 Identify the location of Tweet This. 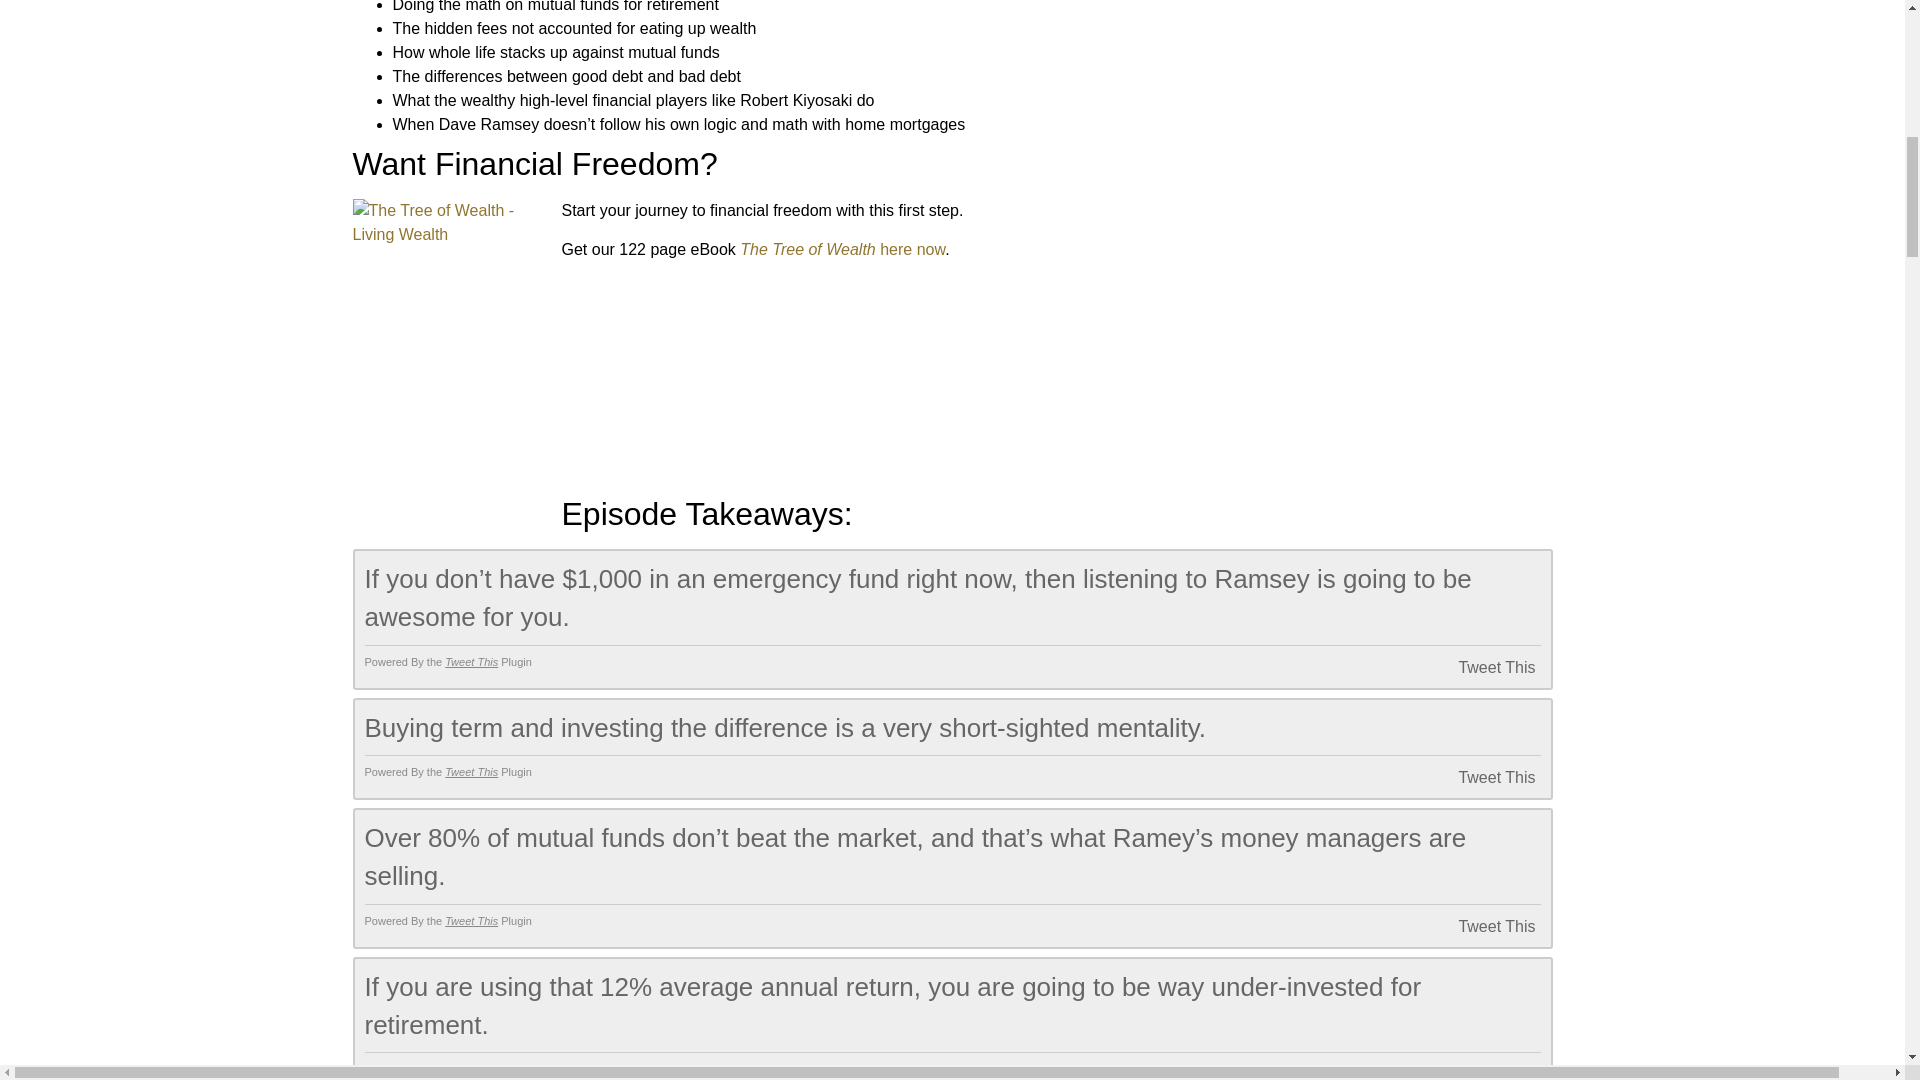
(471, 920).